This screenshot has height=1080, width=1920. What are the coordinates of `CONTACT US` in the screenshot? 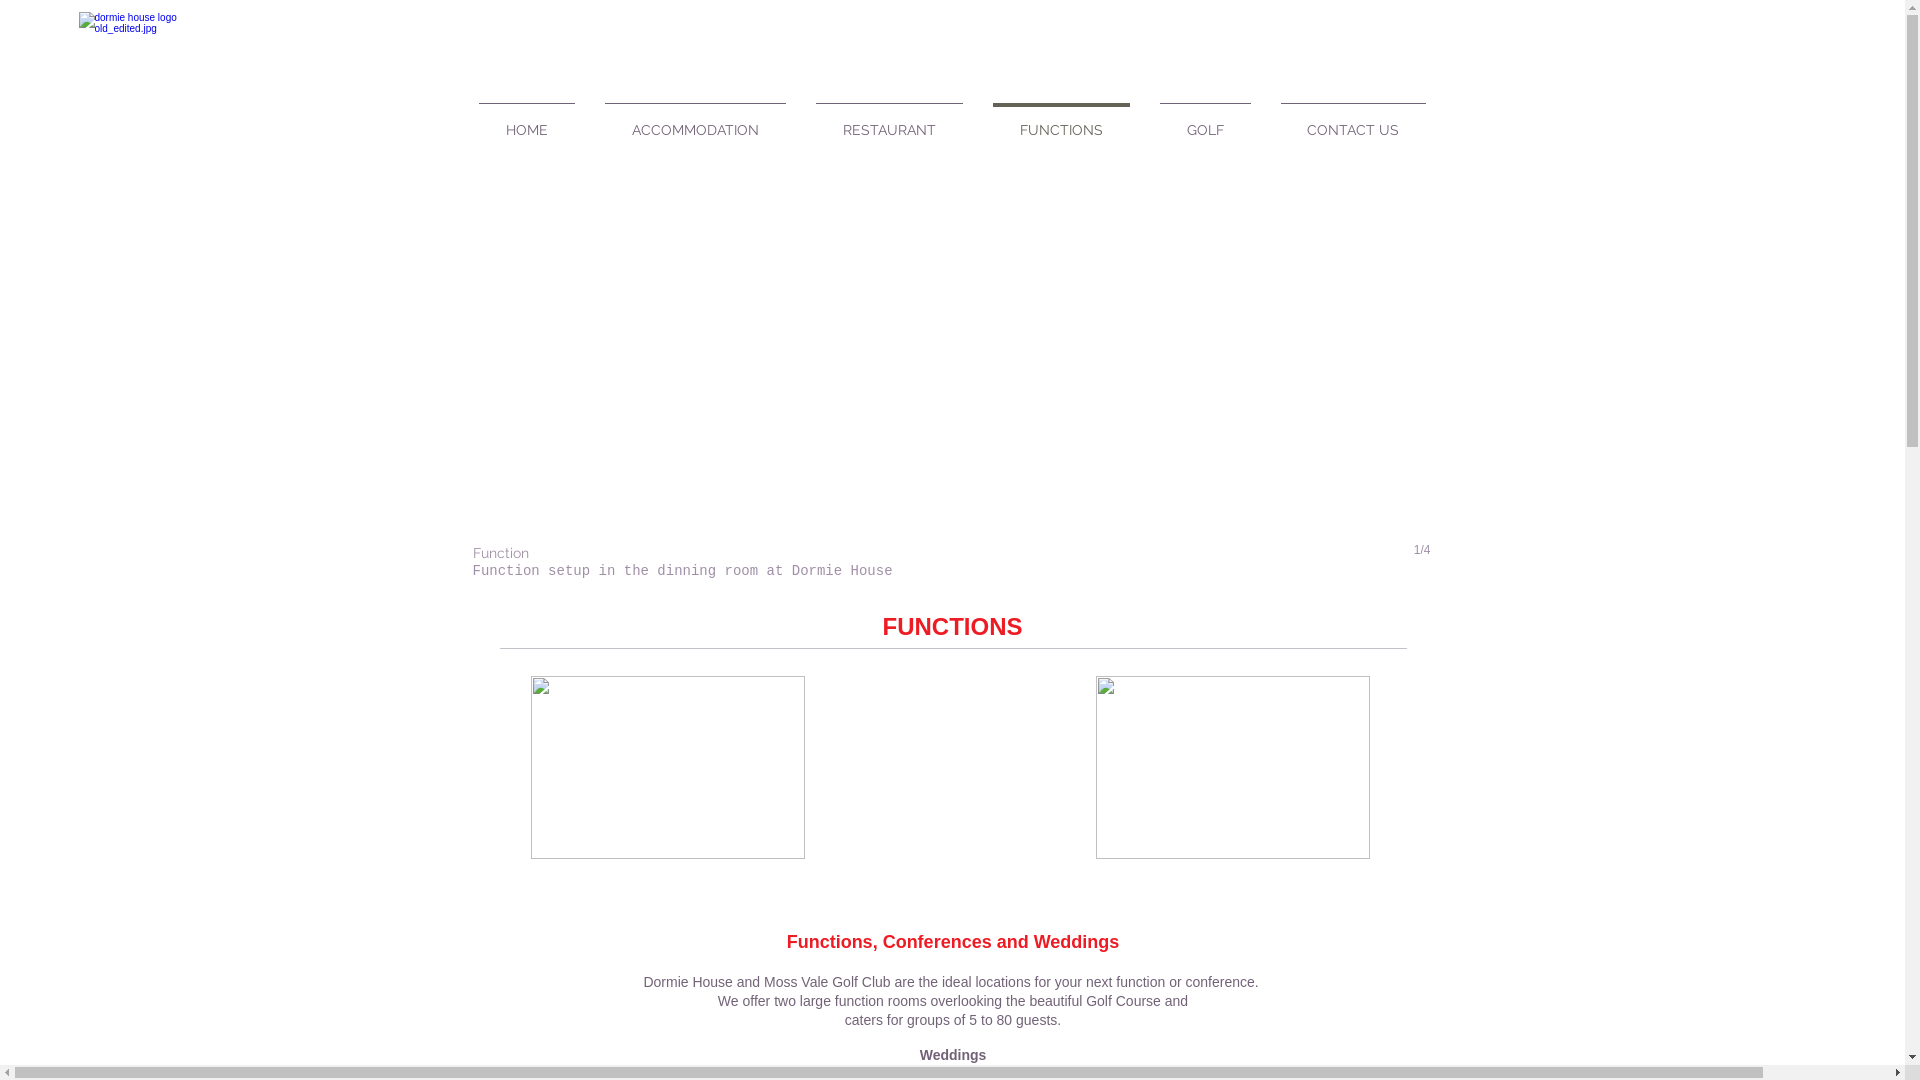 It's located at (1354, 122).